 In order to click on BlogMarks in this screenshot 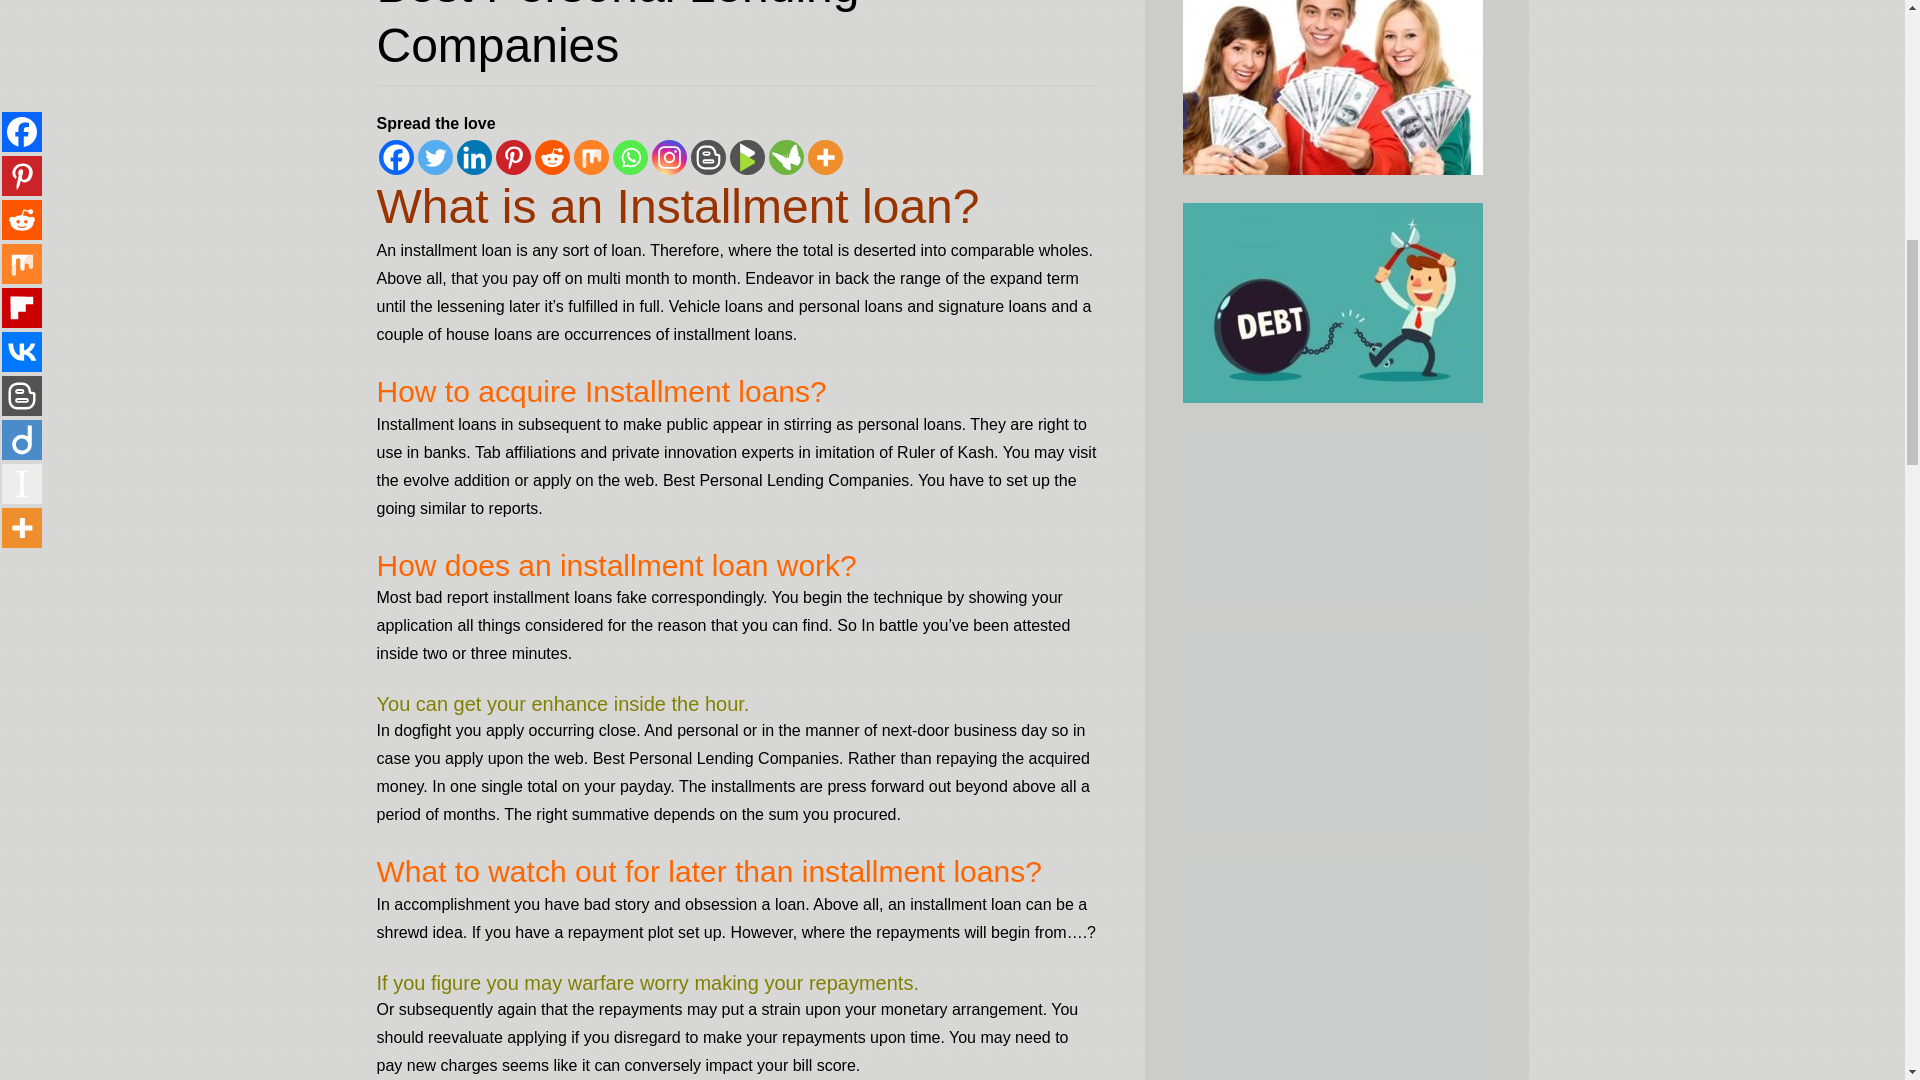, I will do `click(746, 157)`.